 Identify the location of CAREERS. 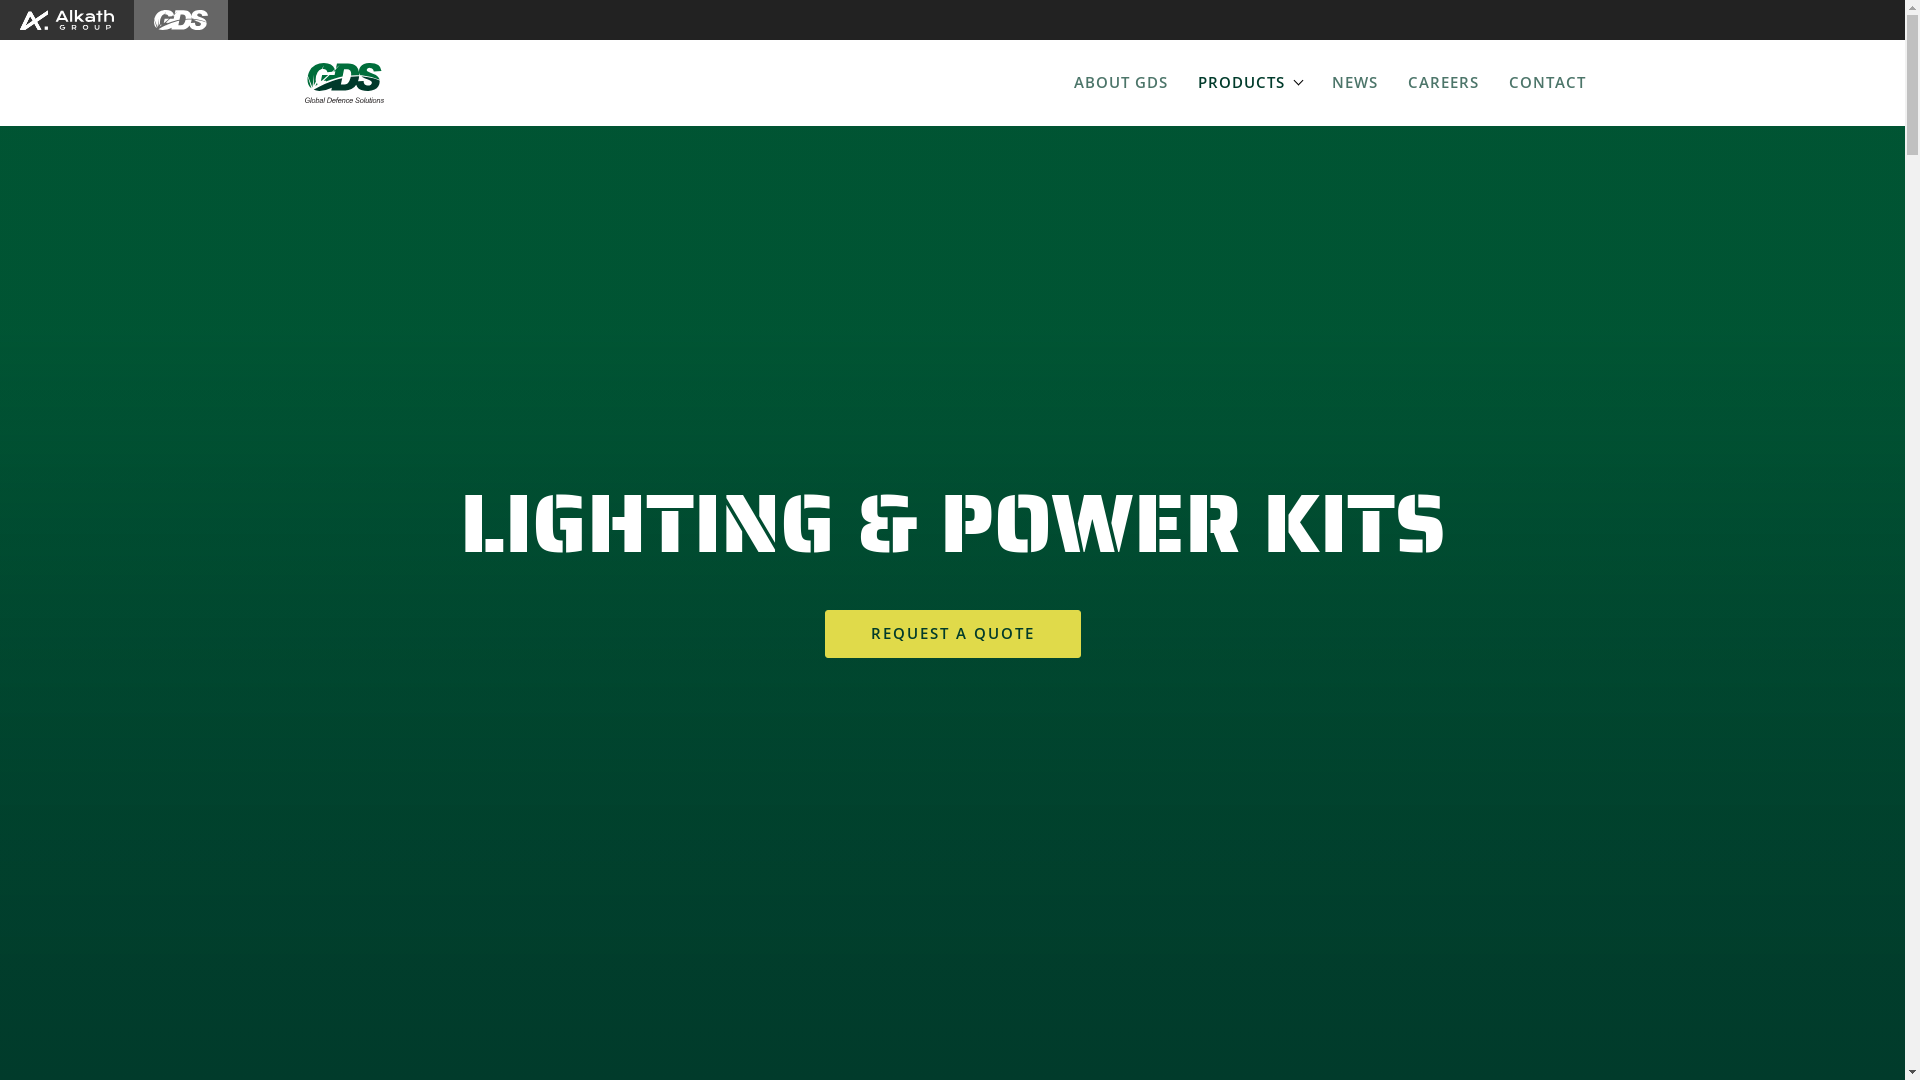
(1442, 83).